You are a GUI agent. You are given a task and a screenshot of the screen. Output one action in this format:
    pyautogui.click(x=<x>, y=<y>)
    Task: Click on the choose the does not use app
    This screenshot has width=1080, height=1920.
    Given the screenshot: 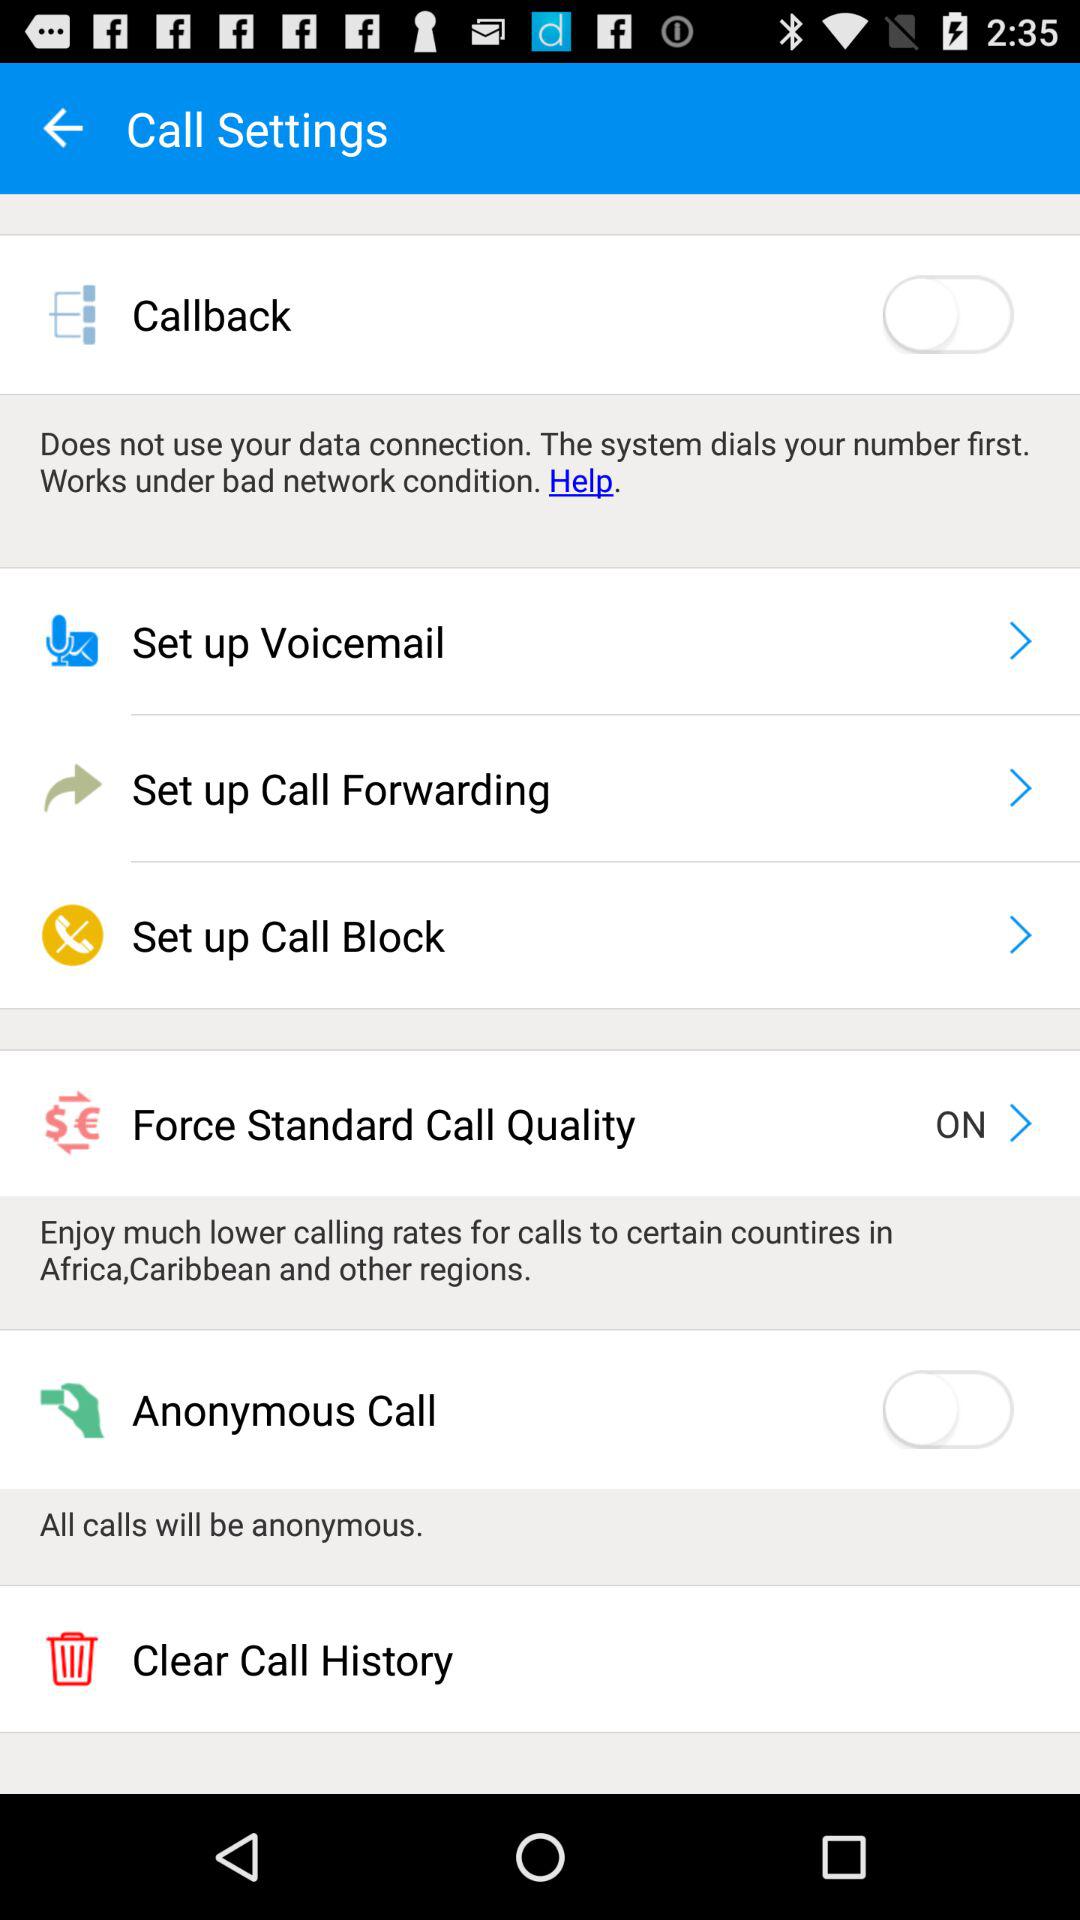 What is the action you would take?
    pyautogui.click(x=540, y=461)
    